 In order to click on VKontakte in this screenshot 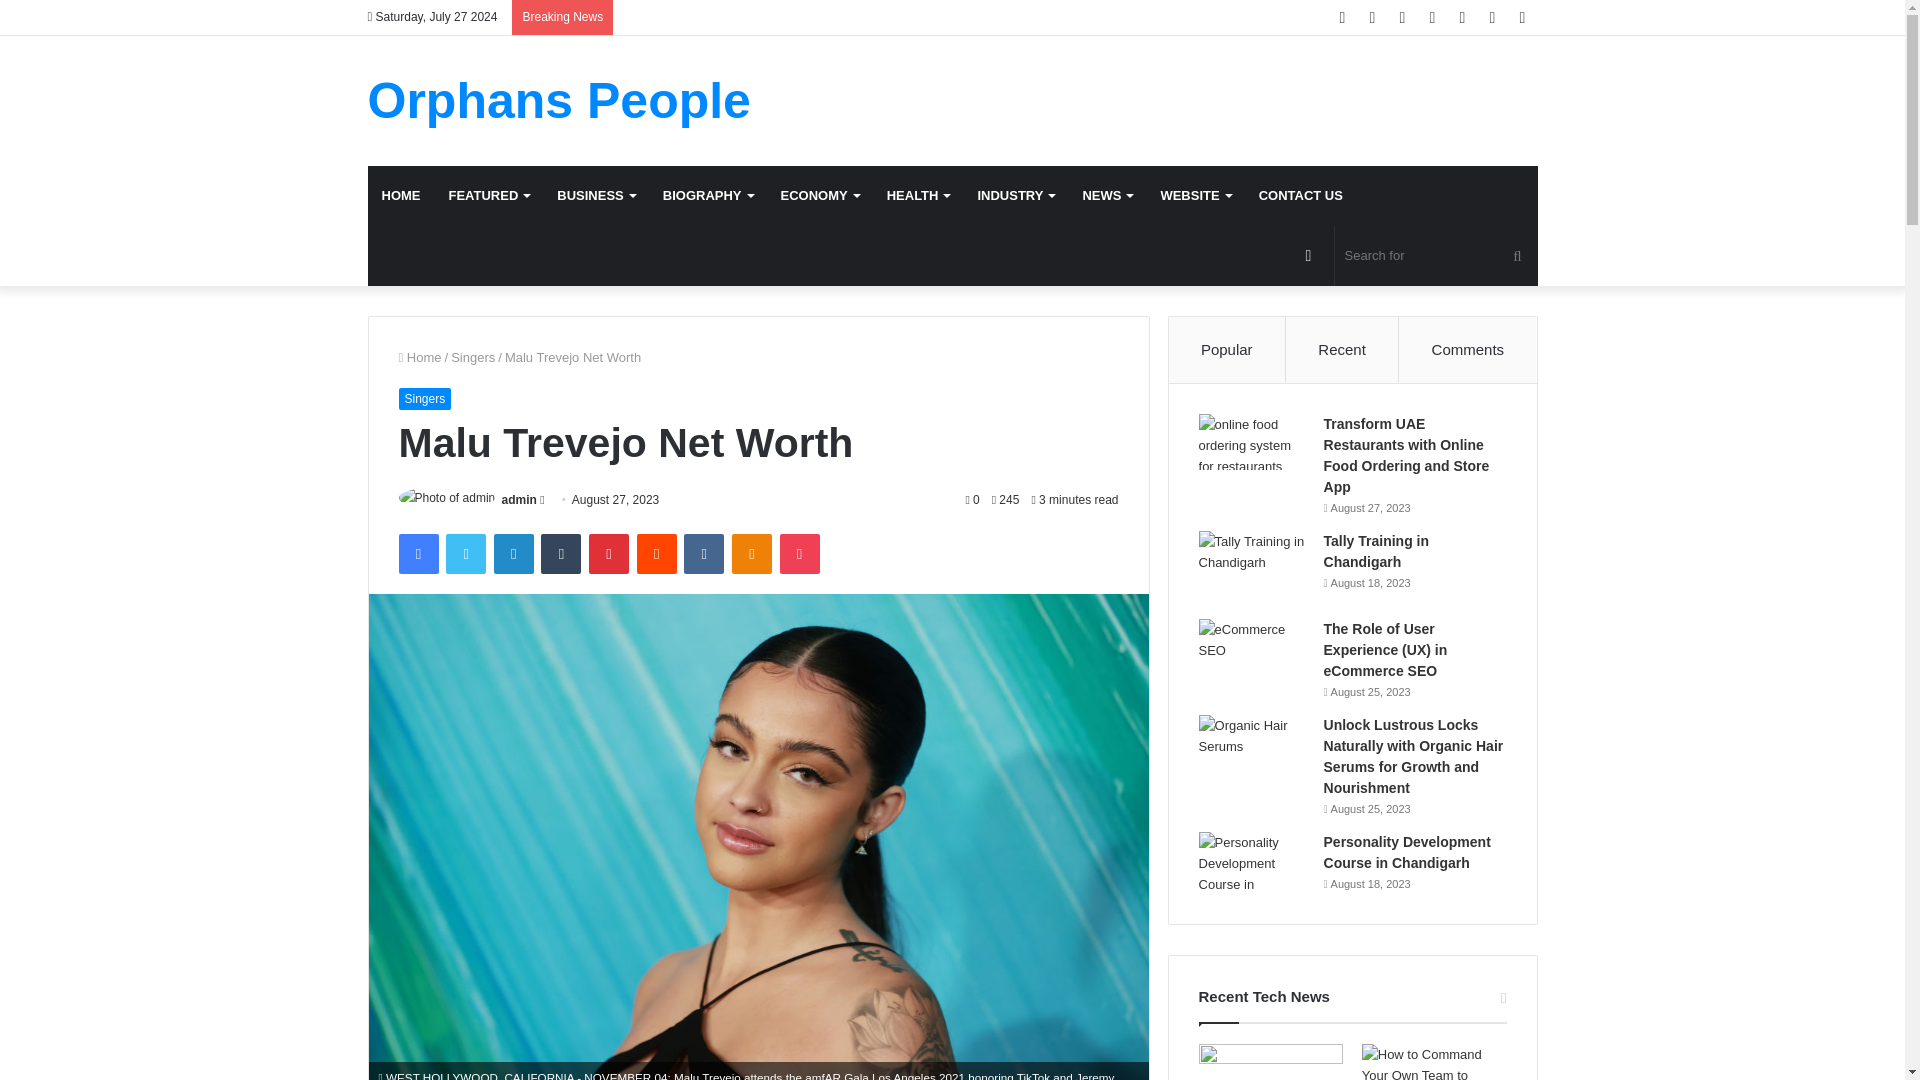, I will do `click(703, 553)`.